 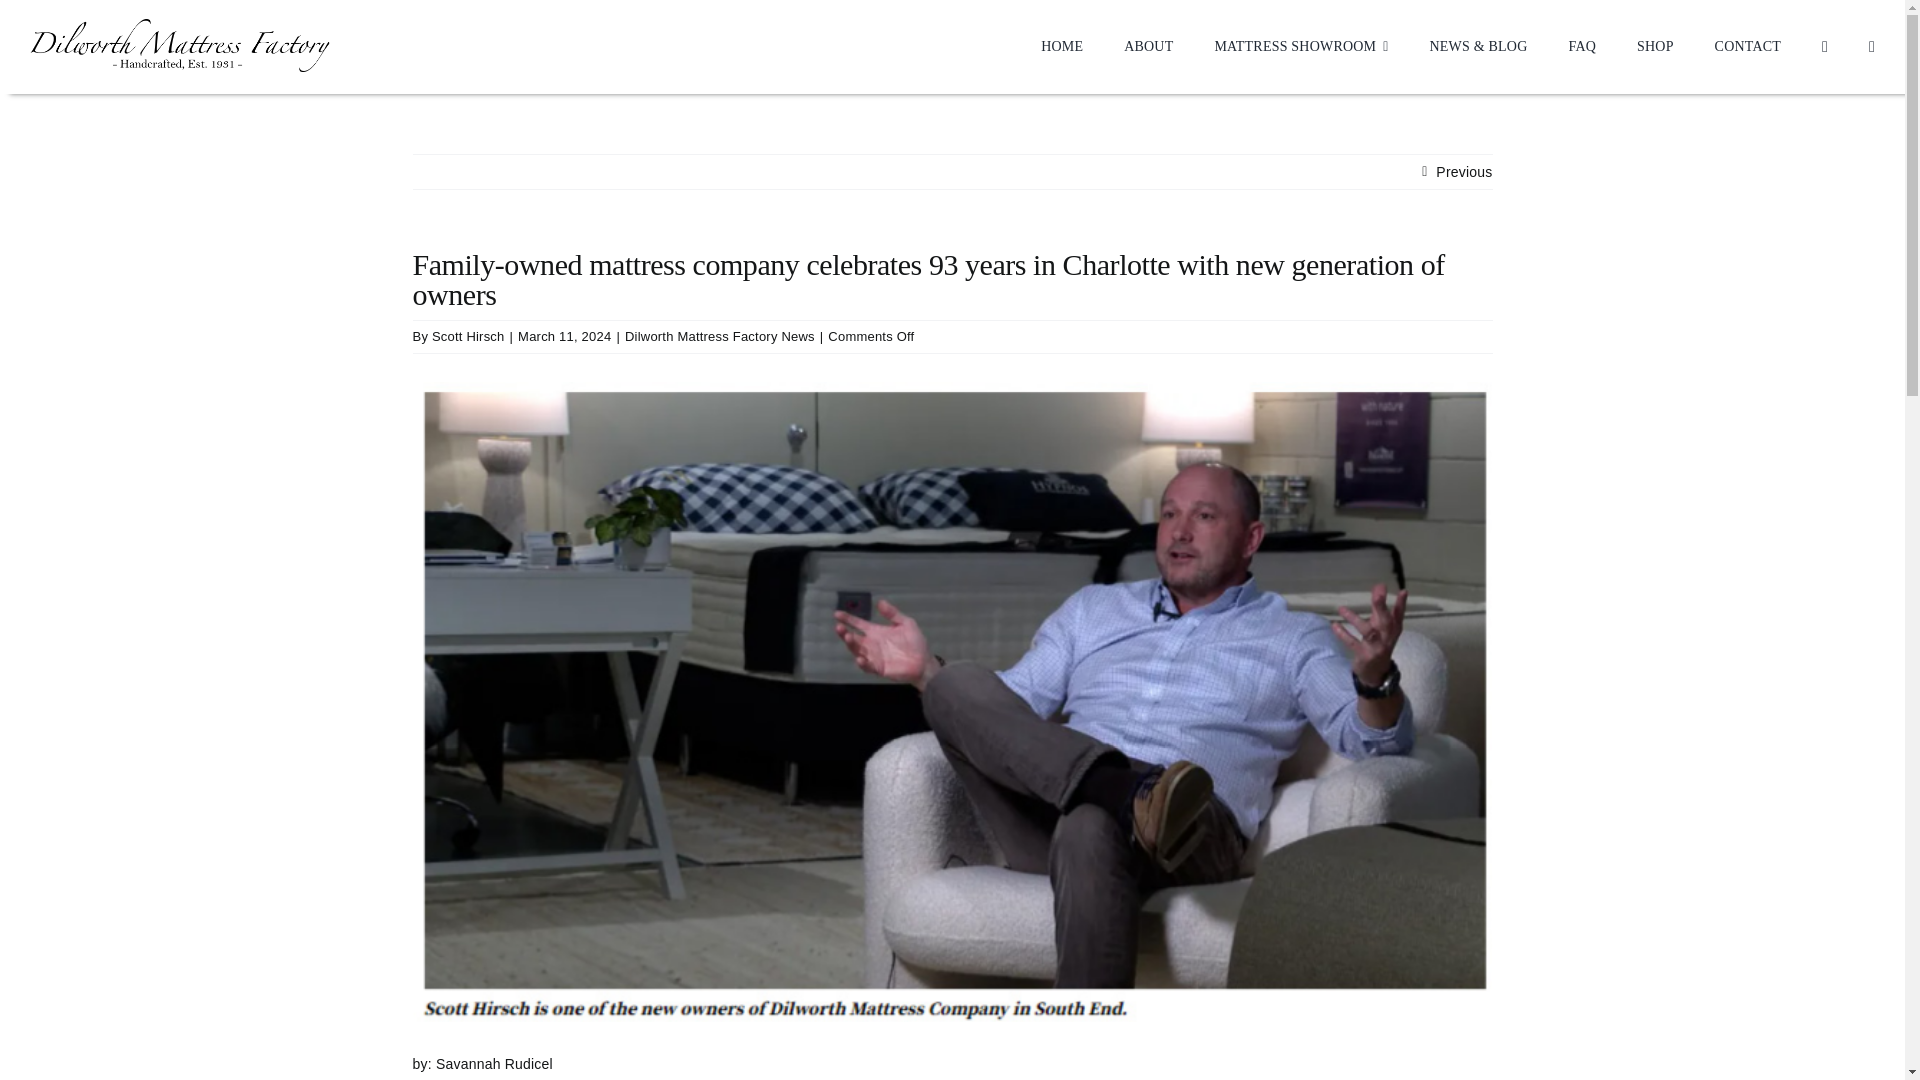 What do you see at coordinates (494, 1064) in the screenshot?
I see `Posts by Savannah Rudicel` at bounding box center [494, 1064].